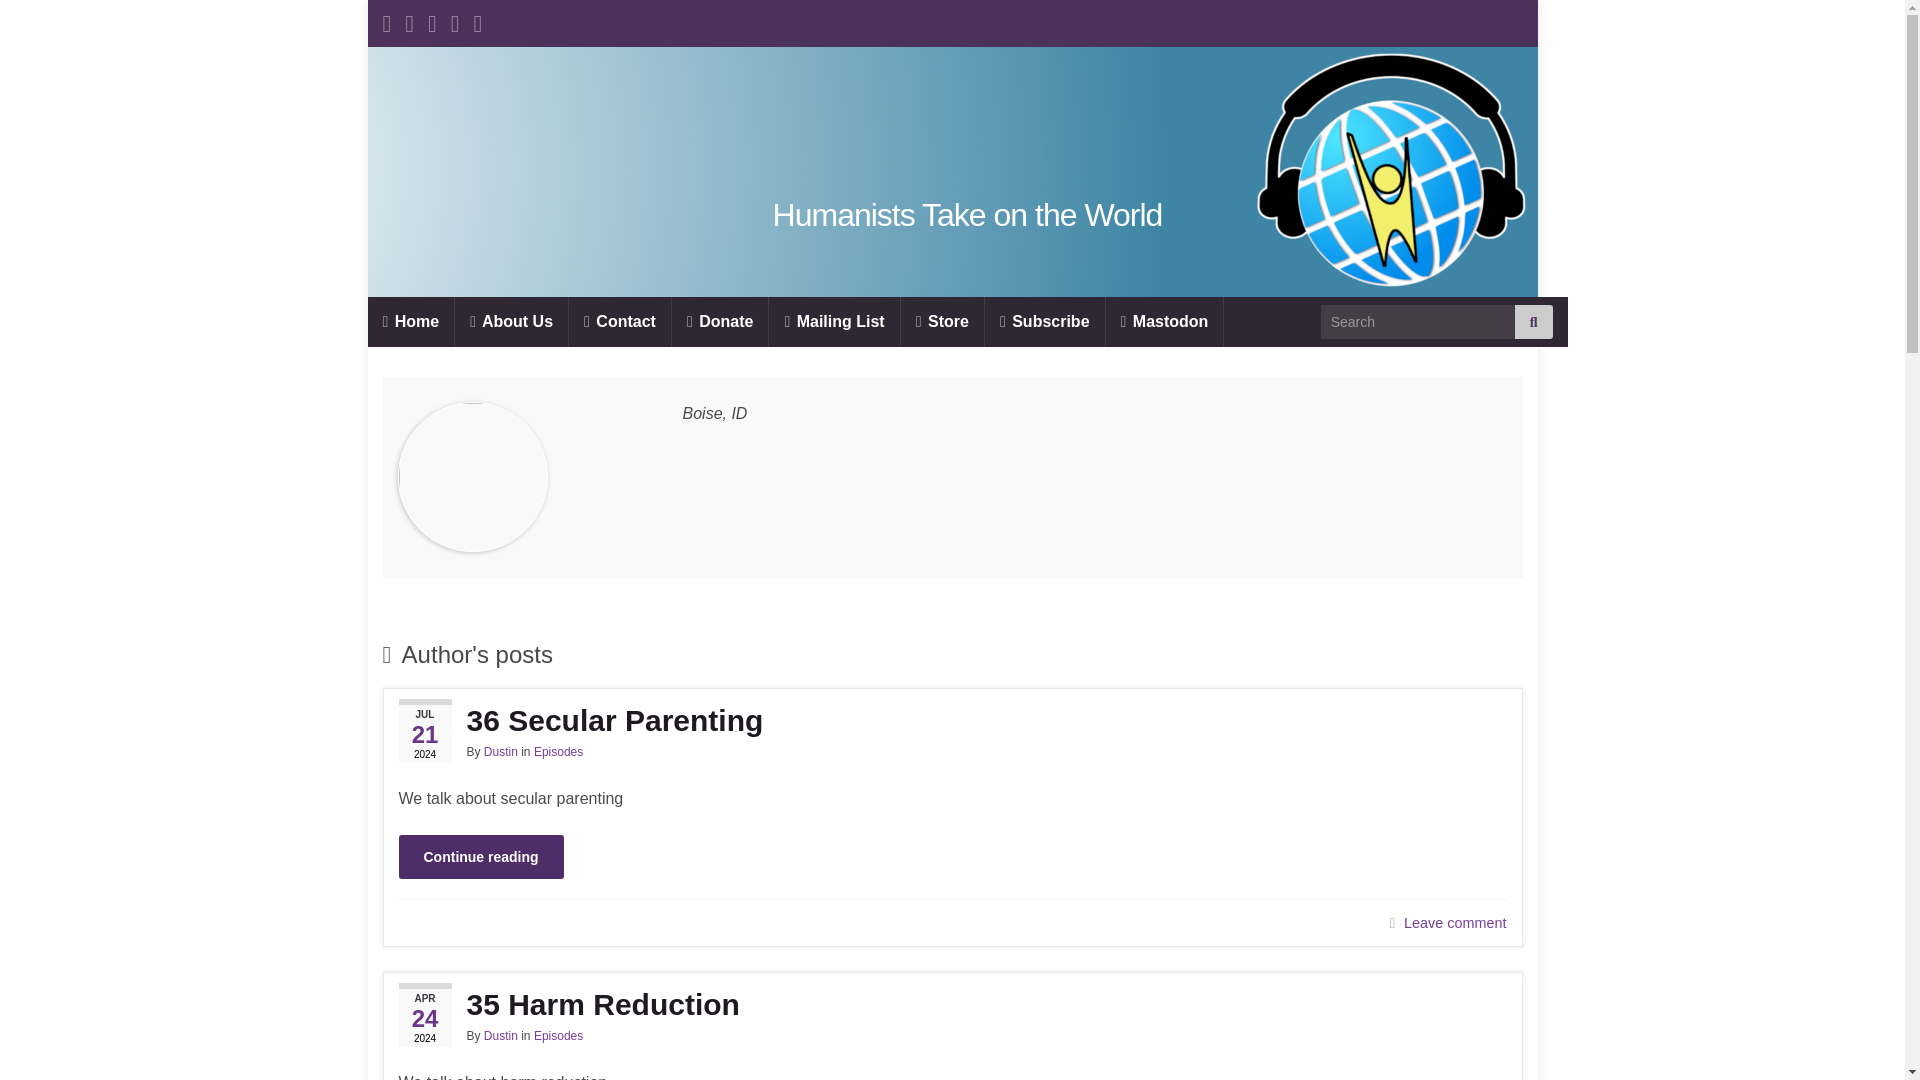  What do you see at coordinates (951, 720) in the screenshot?
I see `Permalink to 36 Secular Parenting` at bounding box center [951, 720].